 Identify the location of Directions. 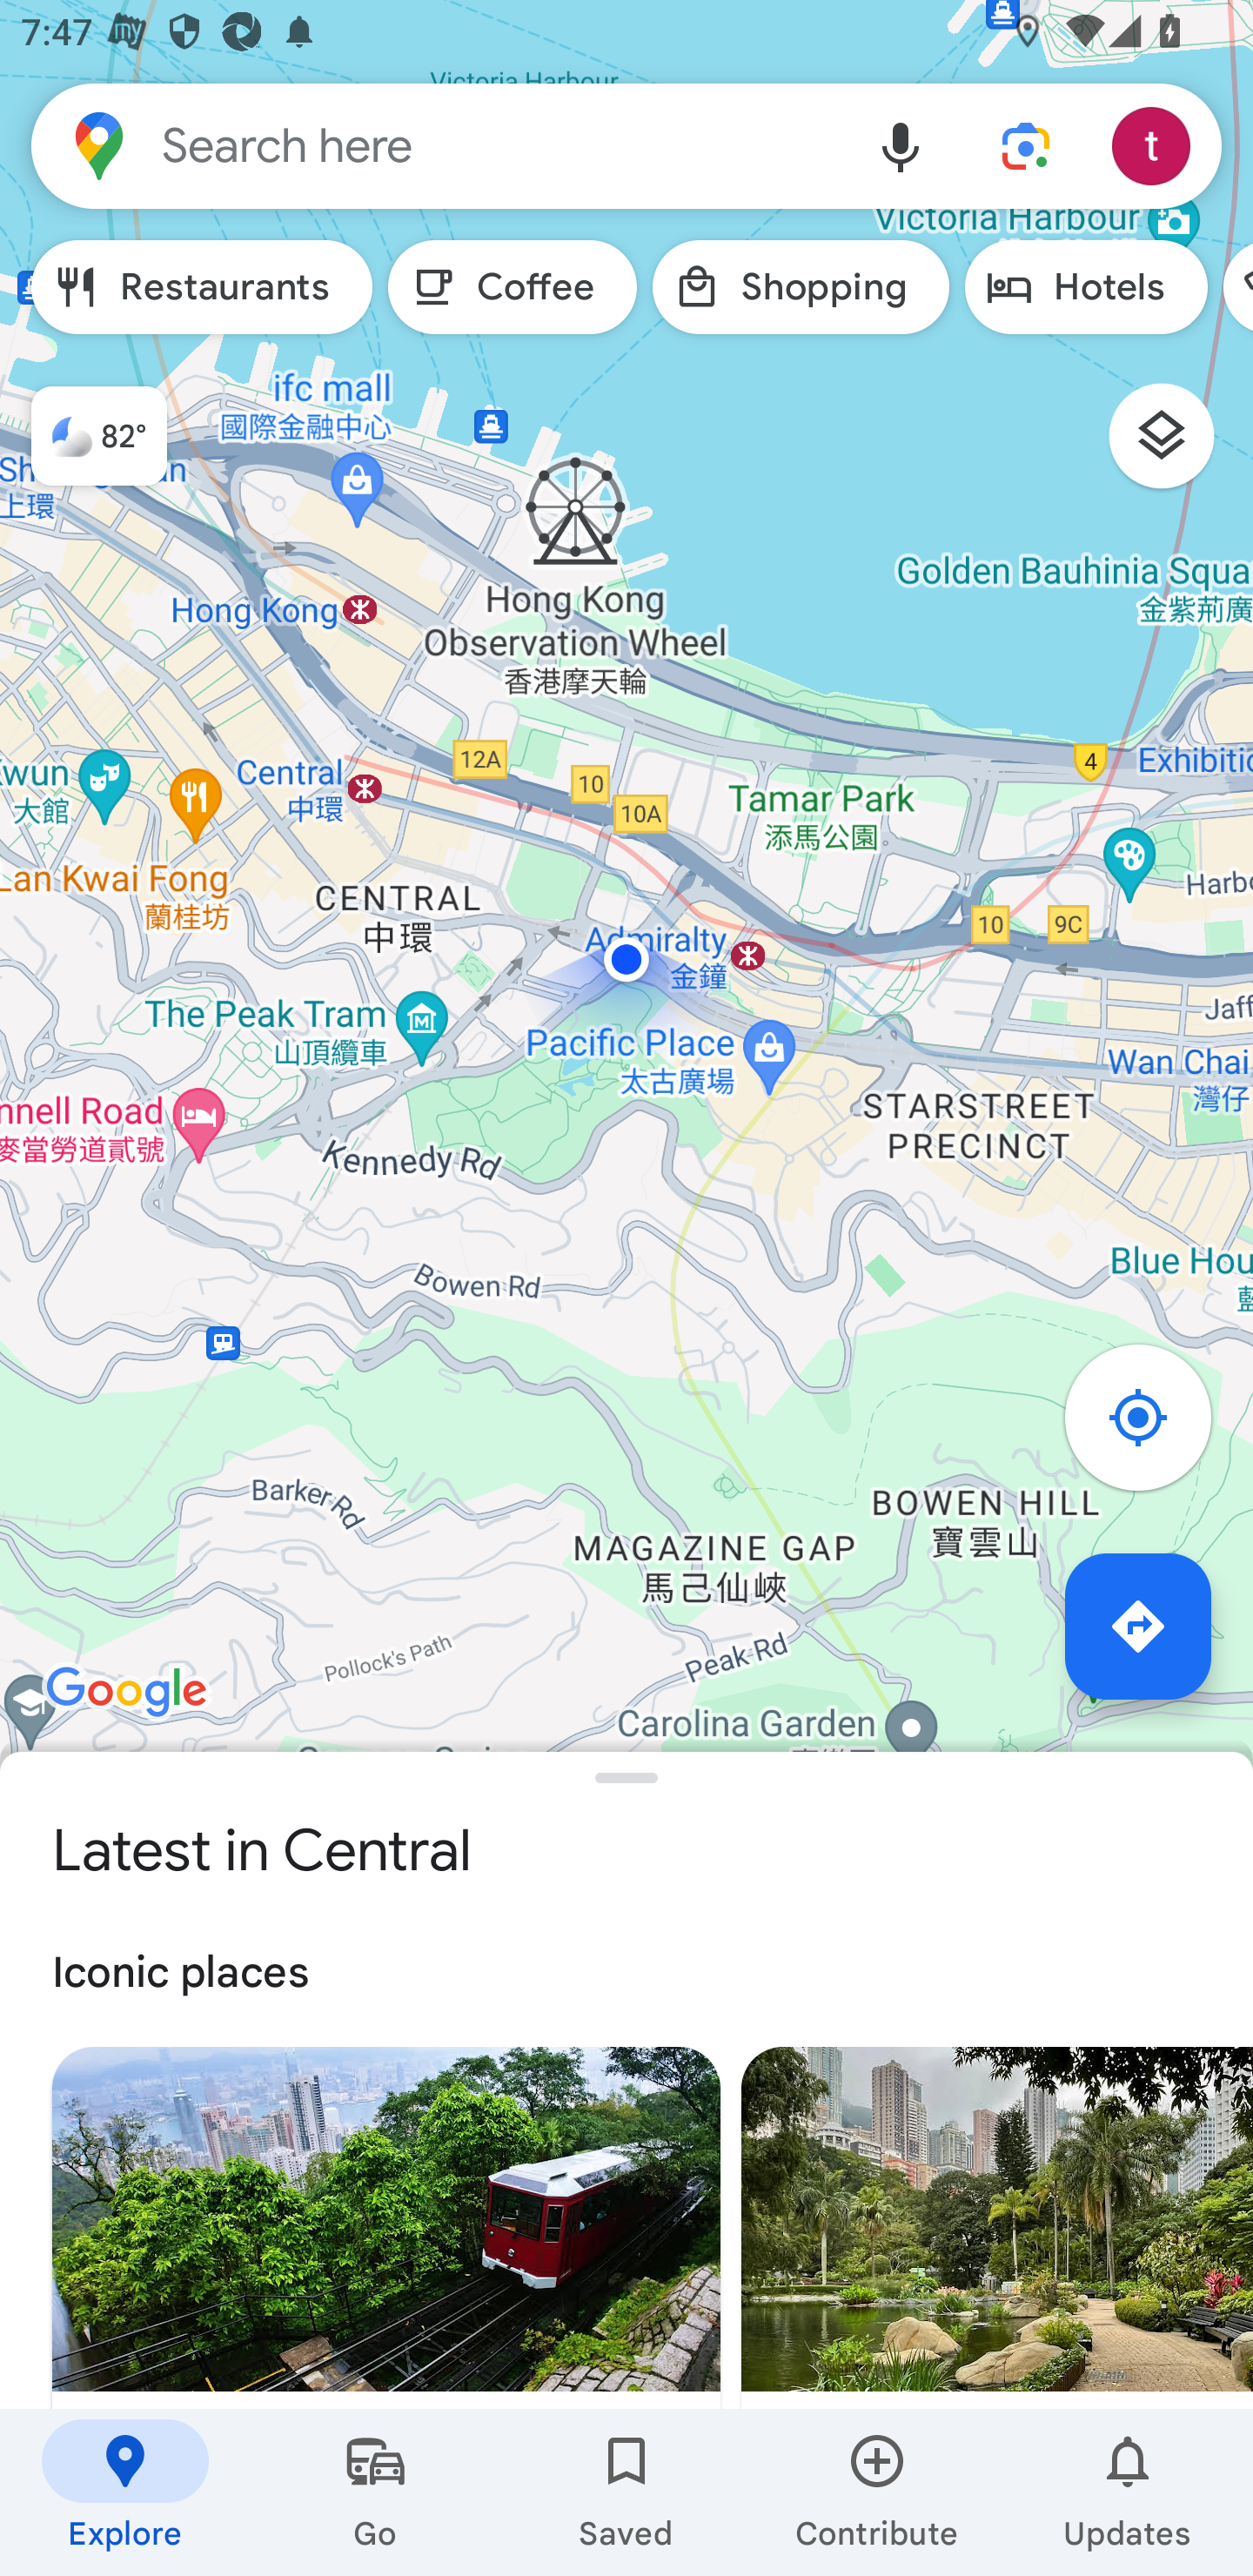
(1138, 1626).